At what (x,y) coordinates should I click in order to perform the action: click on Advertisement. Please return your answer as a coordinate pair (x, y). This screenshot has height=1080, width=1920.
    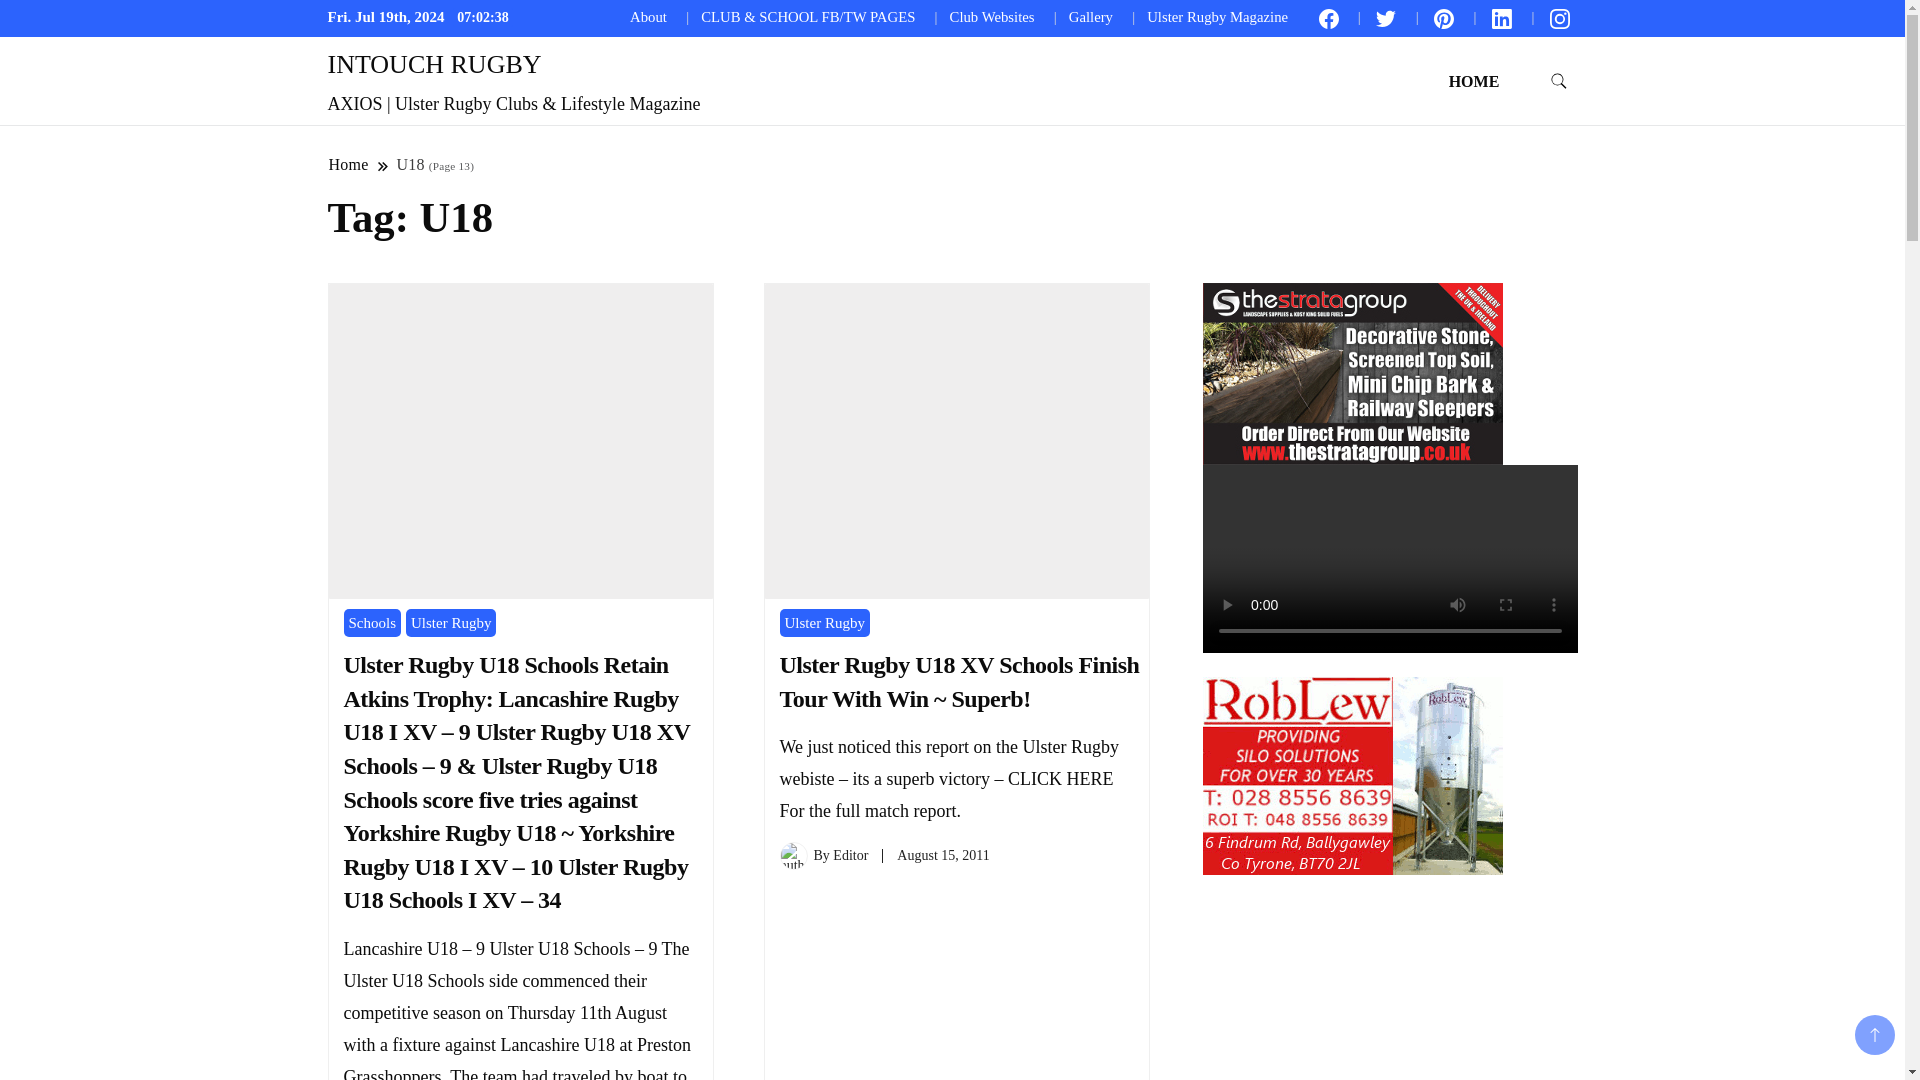
    Looking at the image, I should click on (1351, 977).